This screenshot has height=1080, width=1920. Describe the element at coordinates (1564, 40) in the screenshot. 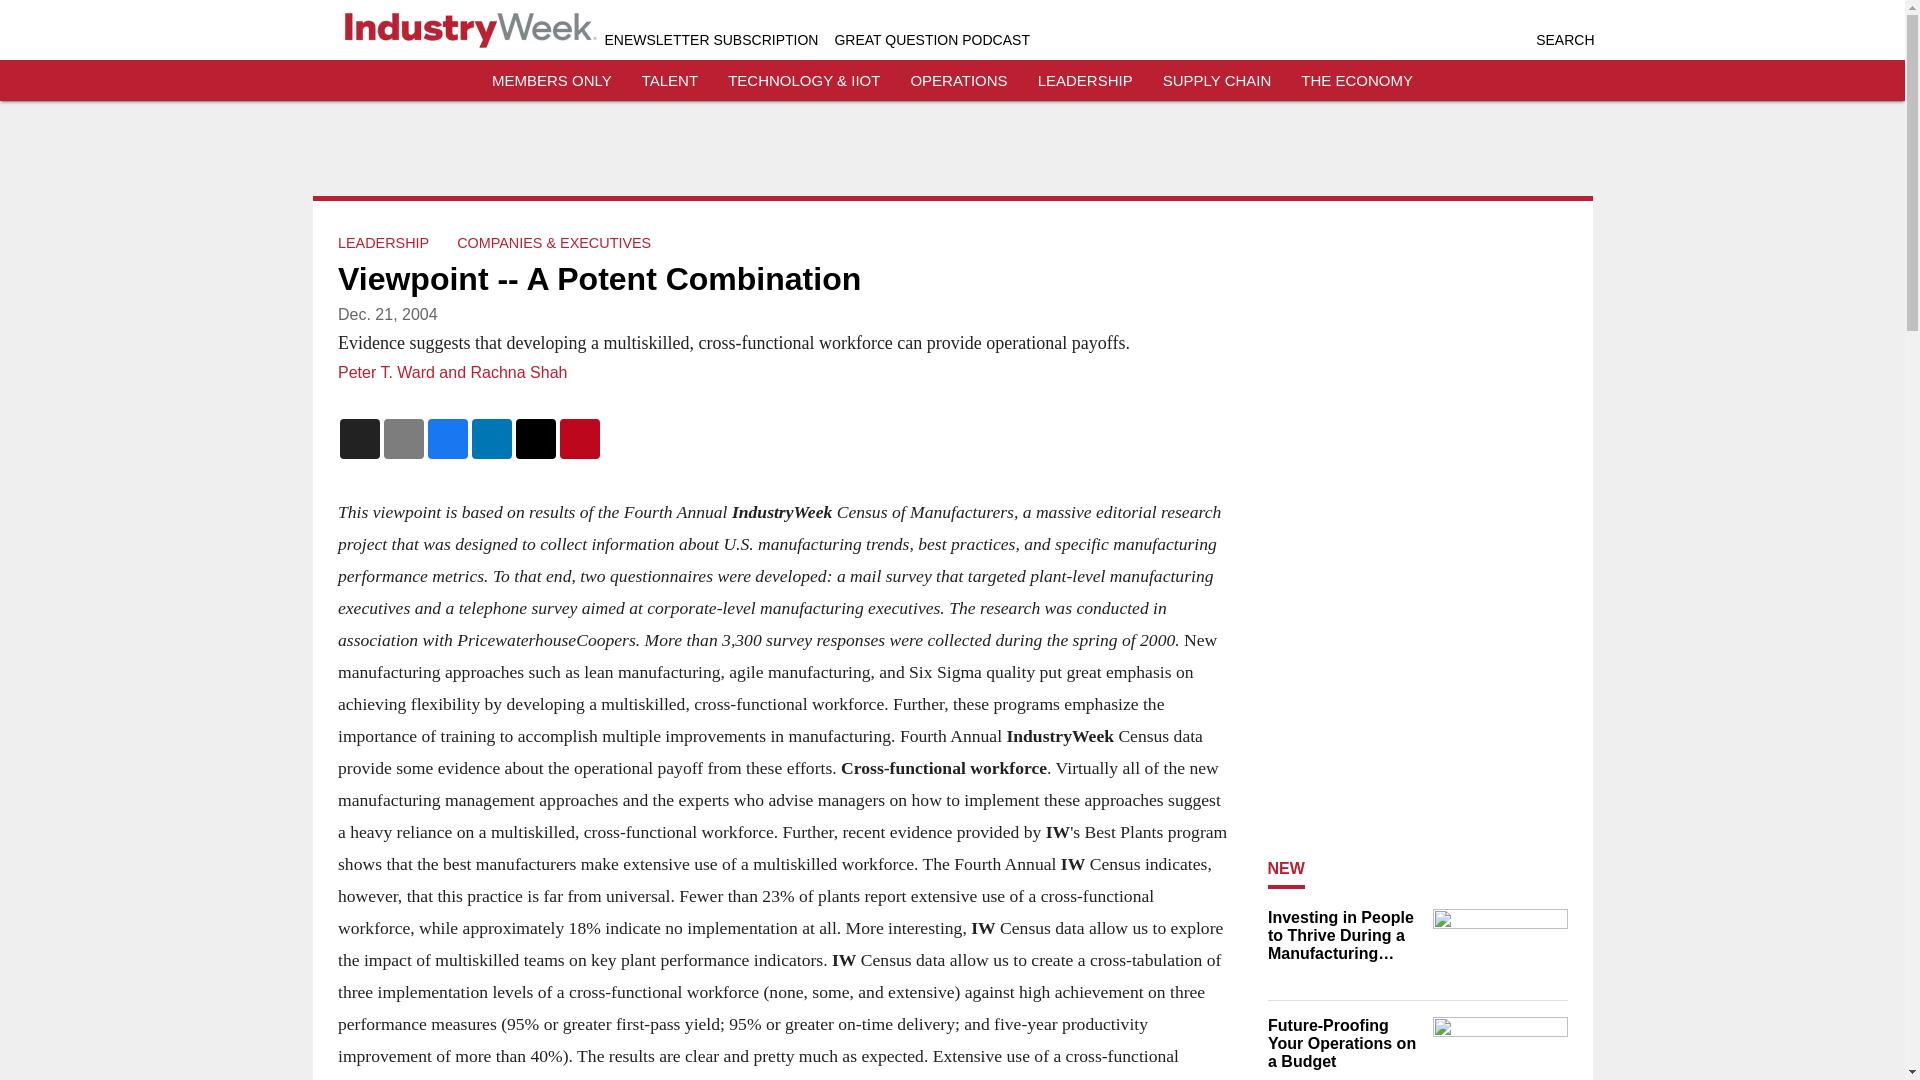

I see `SEARCH` at that location.